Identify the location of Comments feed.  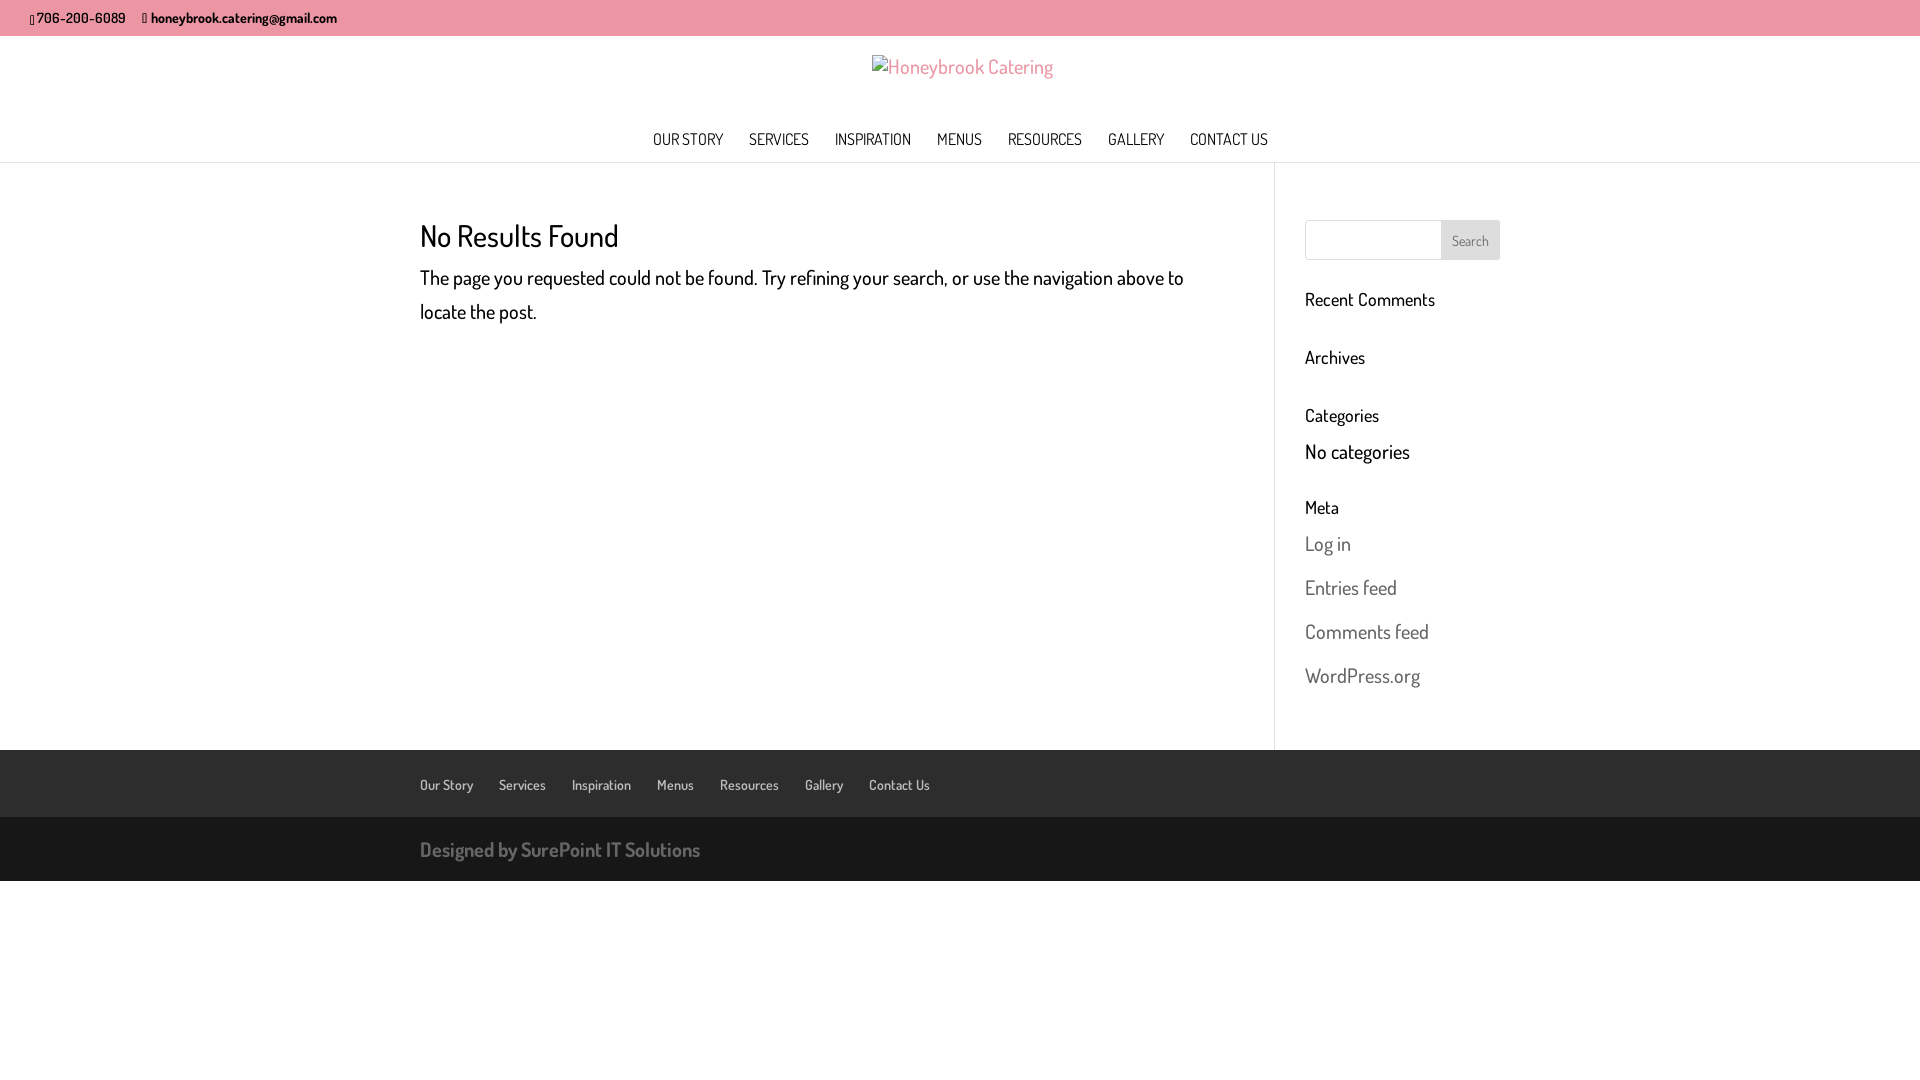
(1367, 631).